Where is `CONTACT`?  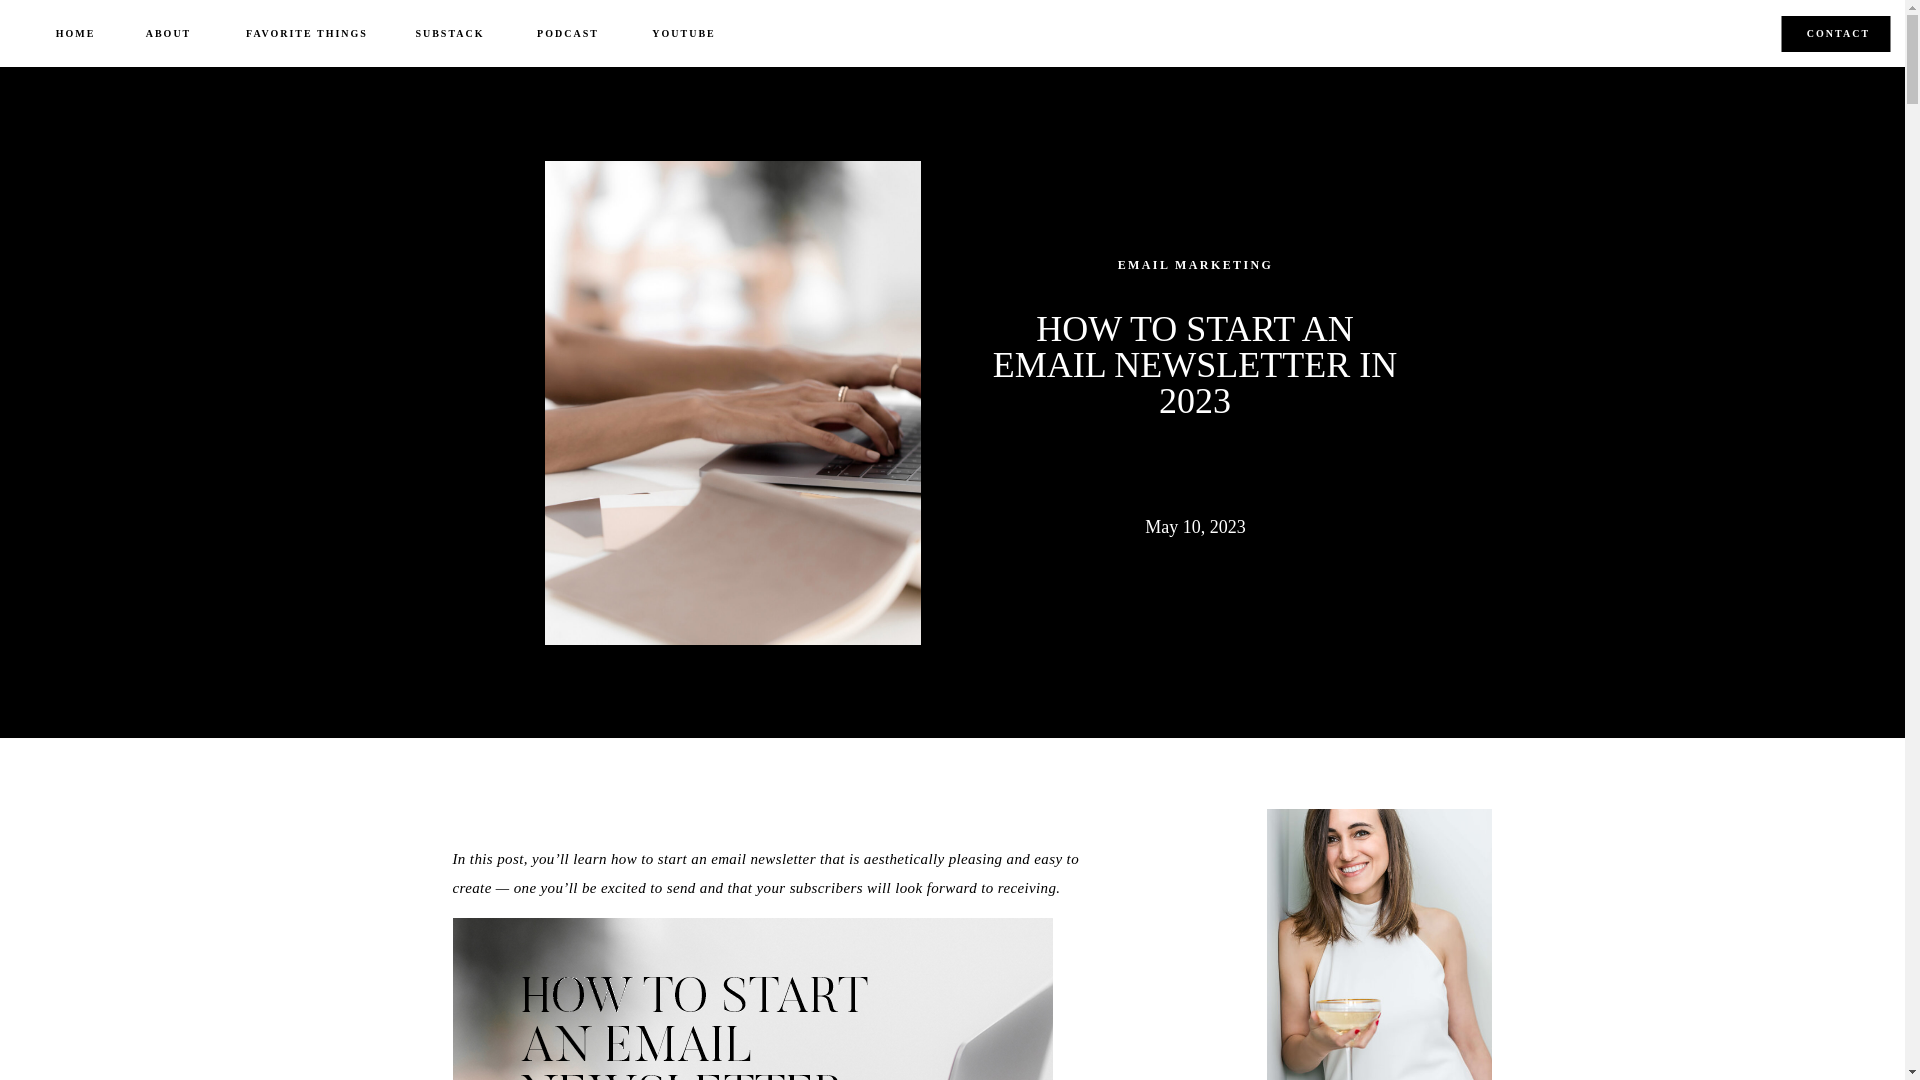
CONTACT is located at coordinates (1838, 36).